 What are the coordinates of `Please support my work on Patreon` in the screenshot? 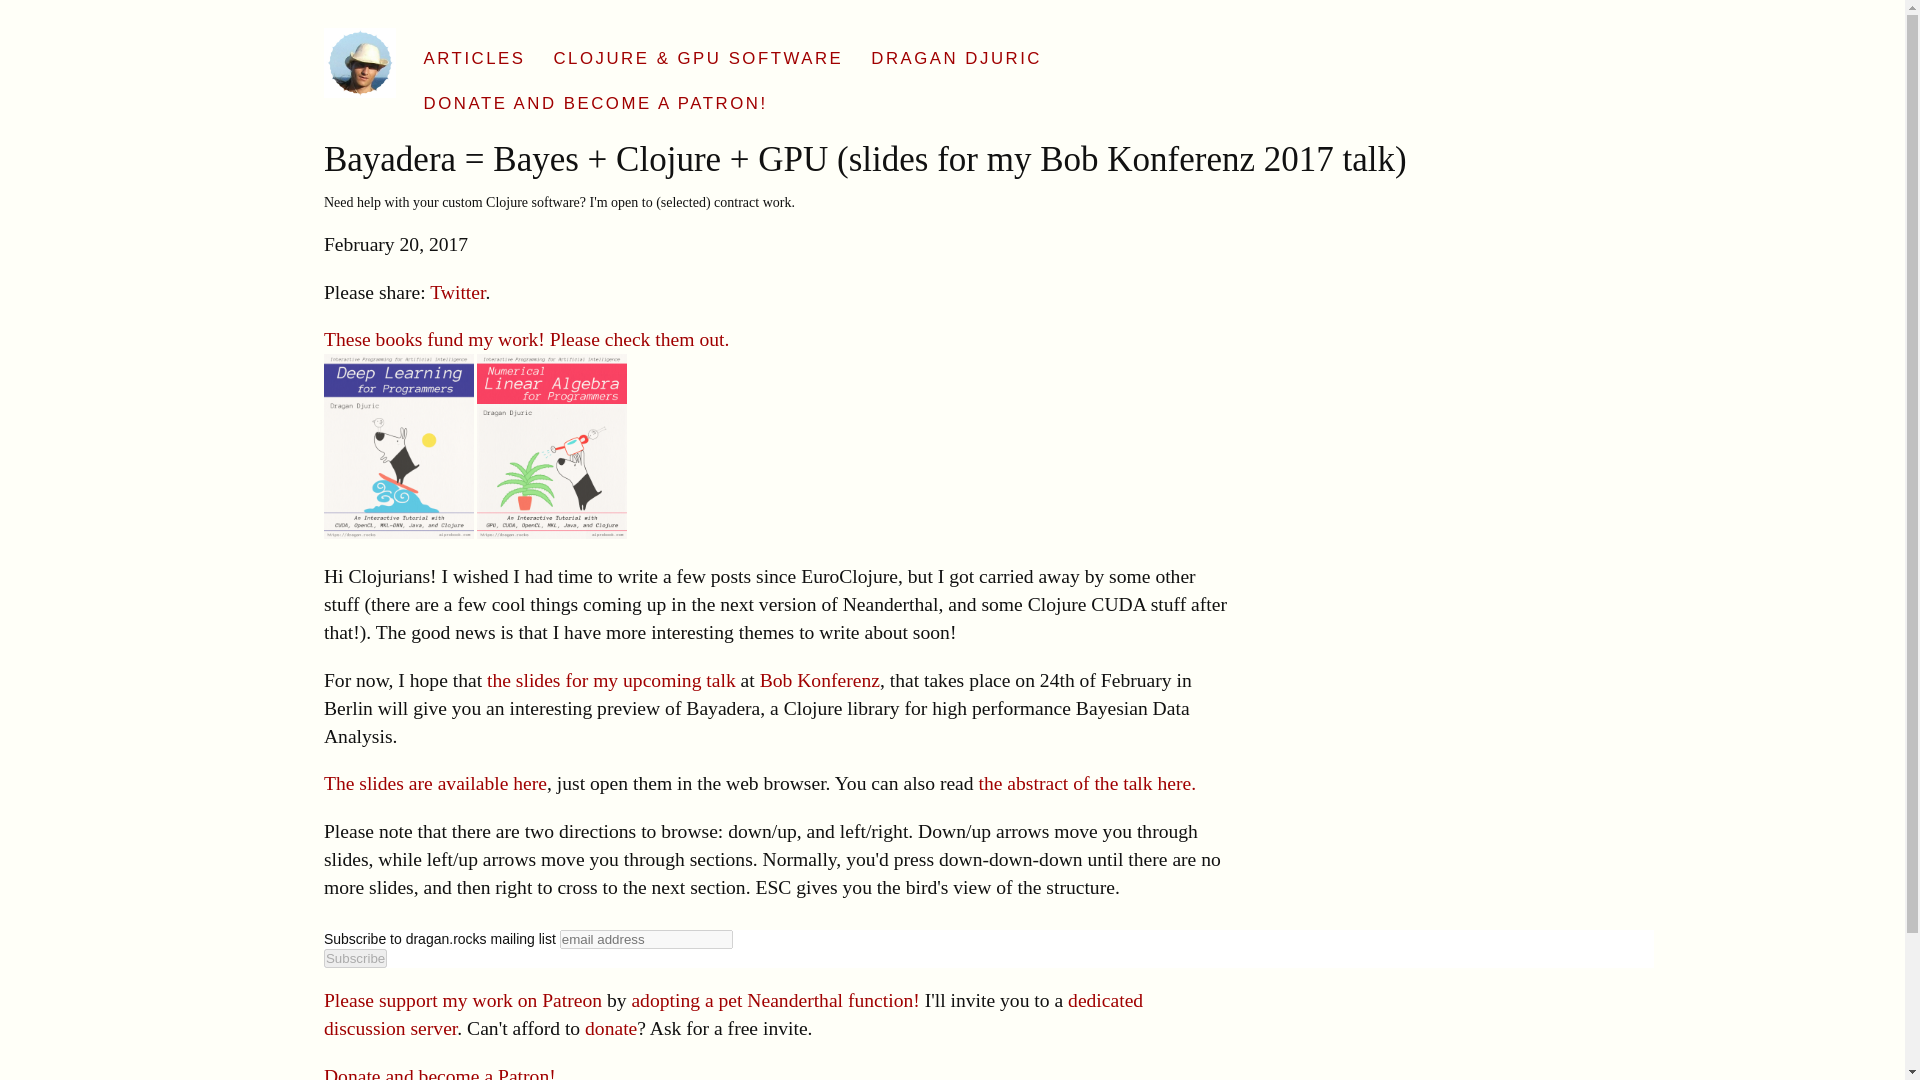 It's located at (463, 1000).